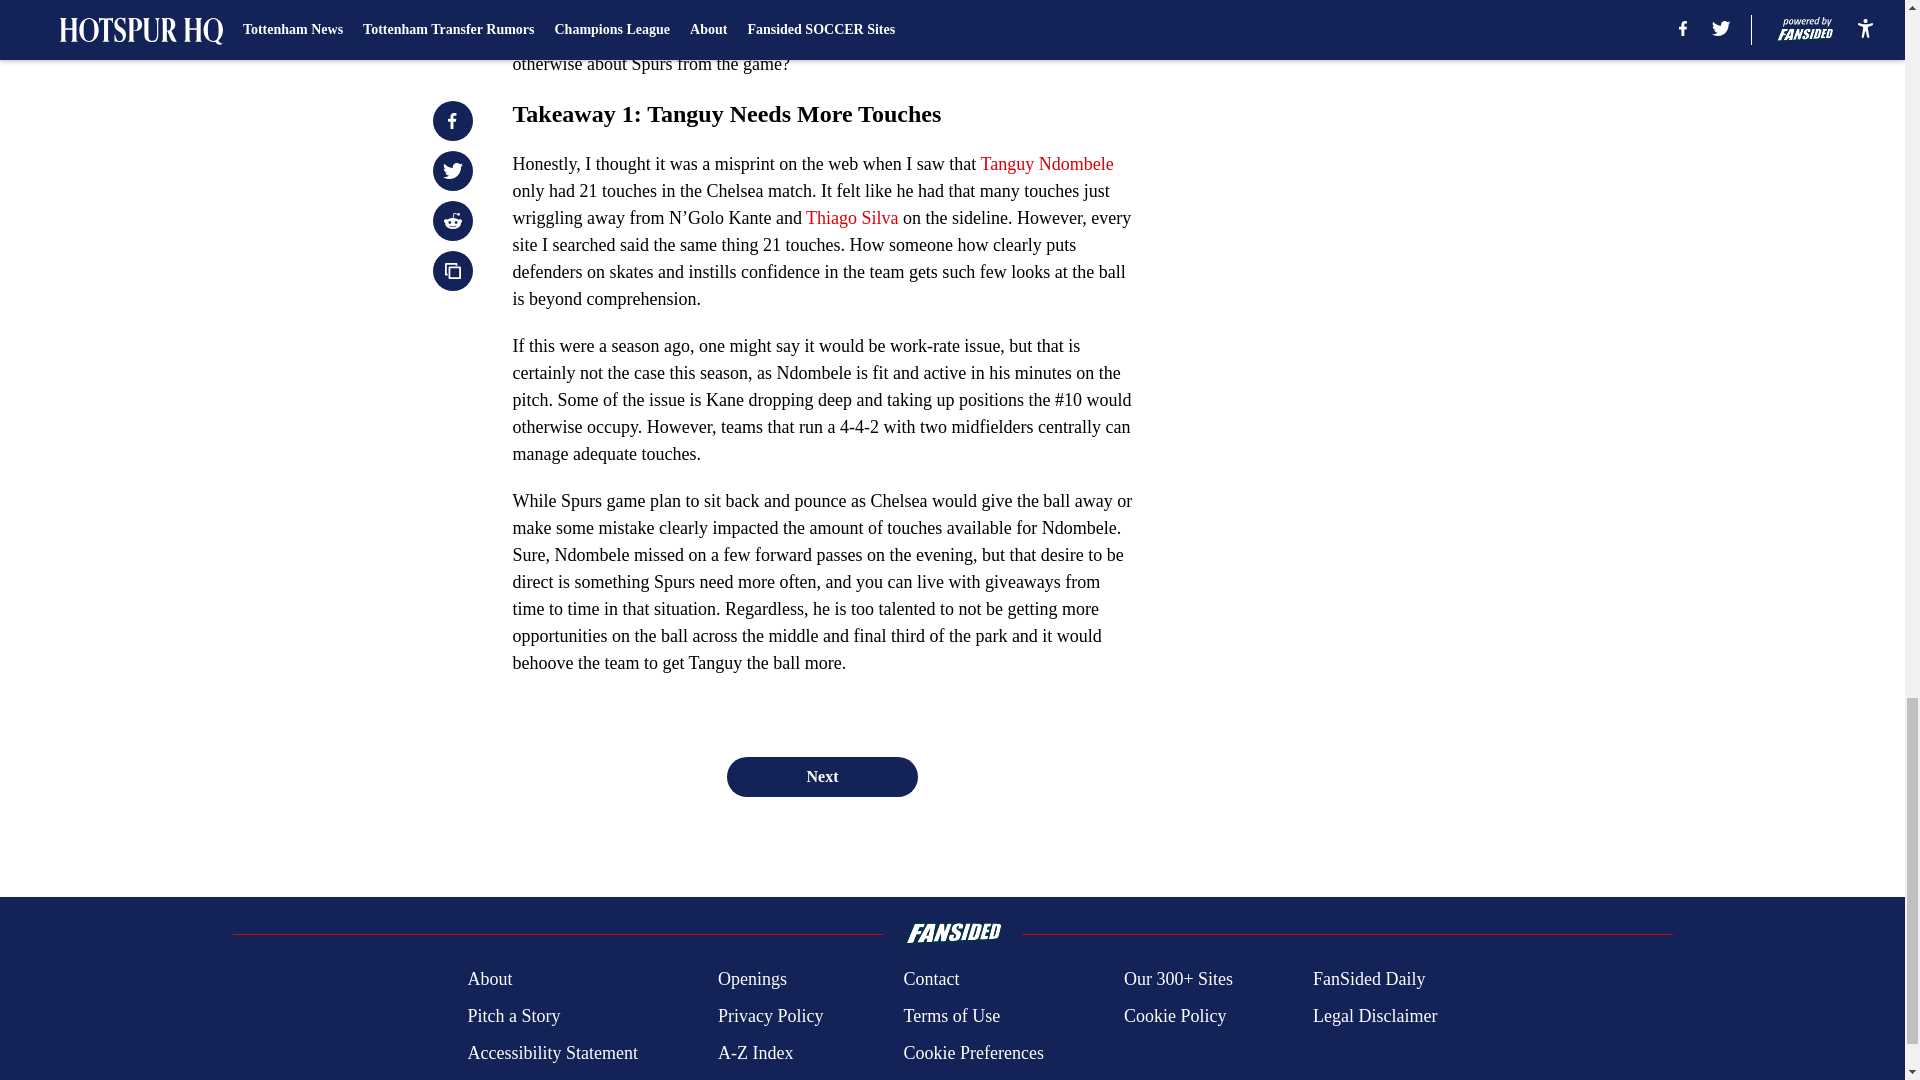 The height and width of the screenshot is (1080, 1920). Describe the element at coordinates (489, 978) in the screenshot. I see `About` at that location.